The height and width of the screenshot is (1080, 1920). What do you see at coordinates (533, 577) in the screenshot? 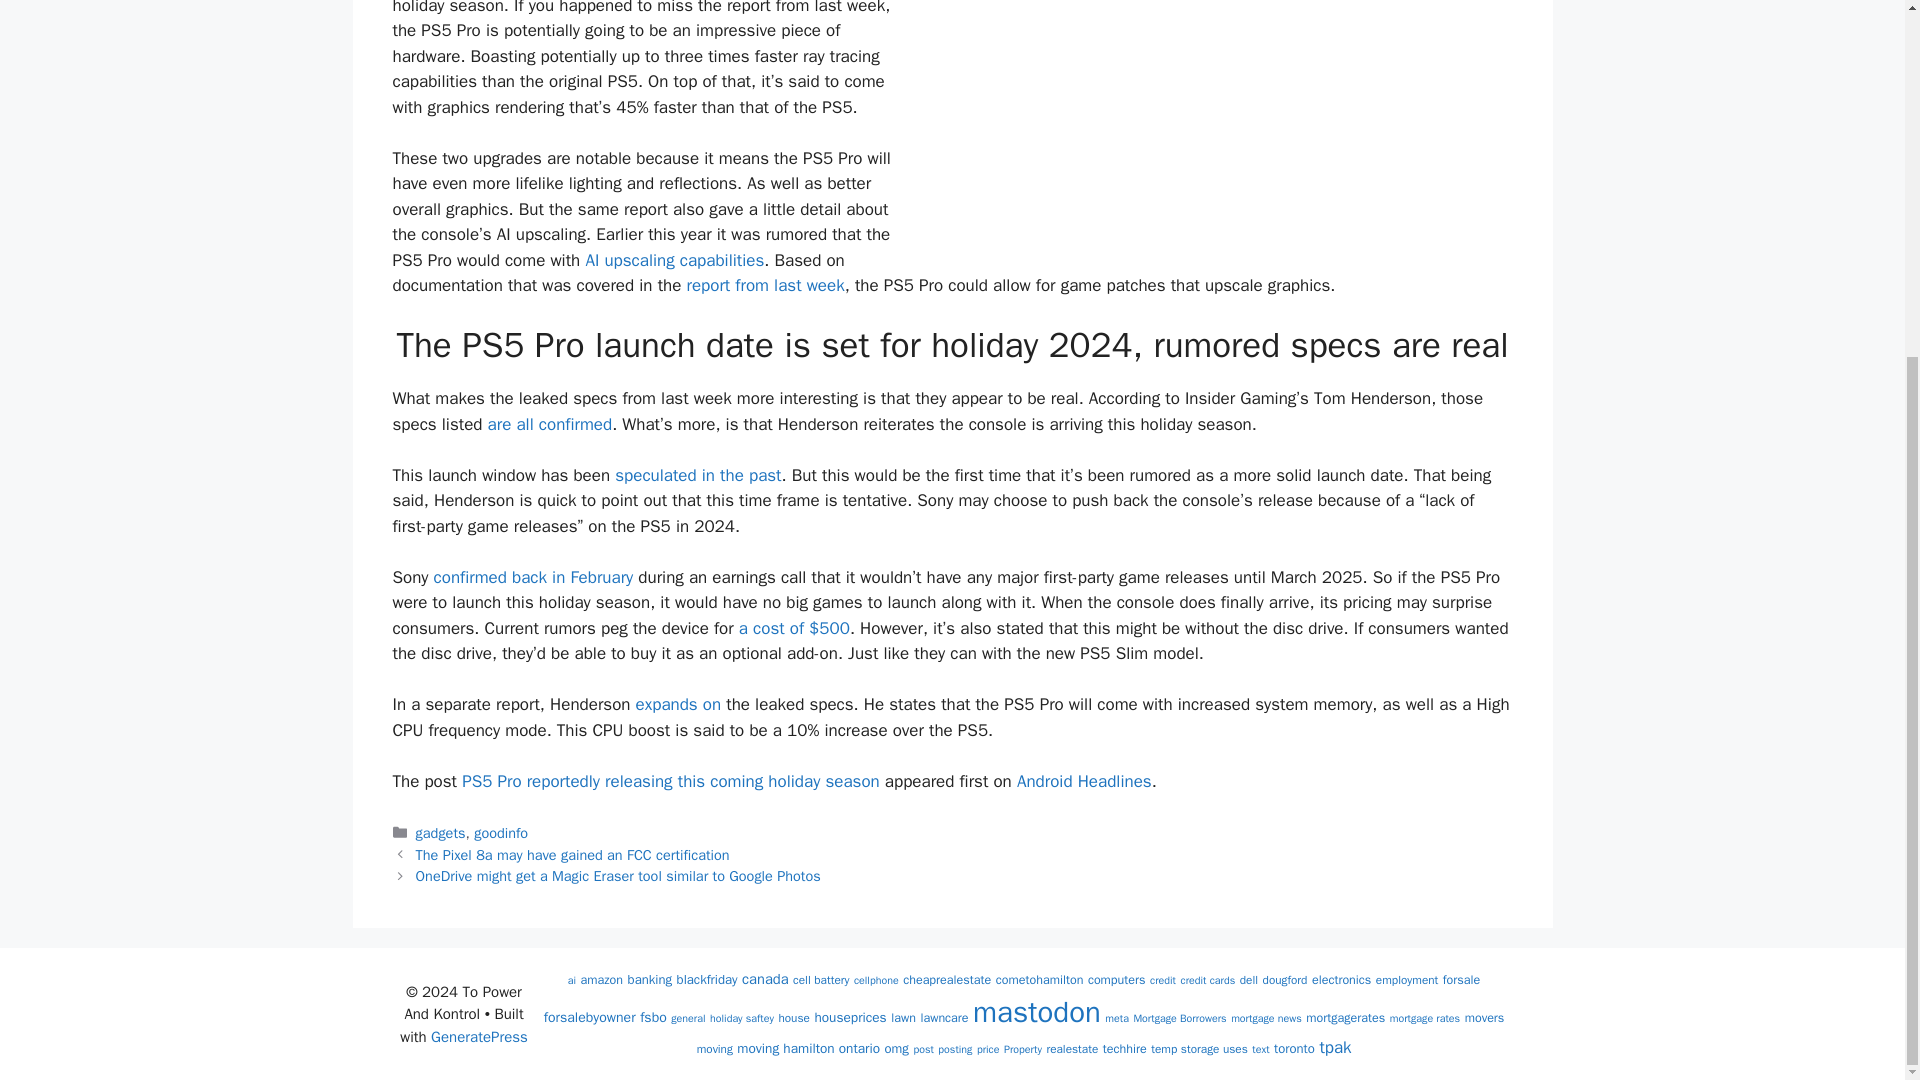
I see `confirmed back in February` at bounding box center [533, 577].